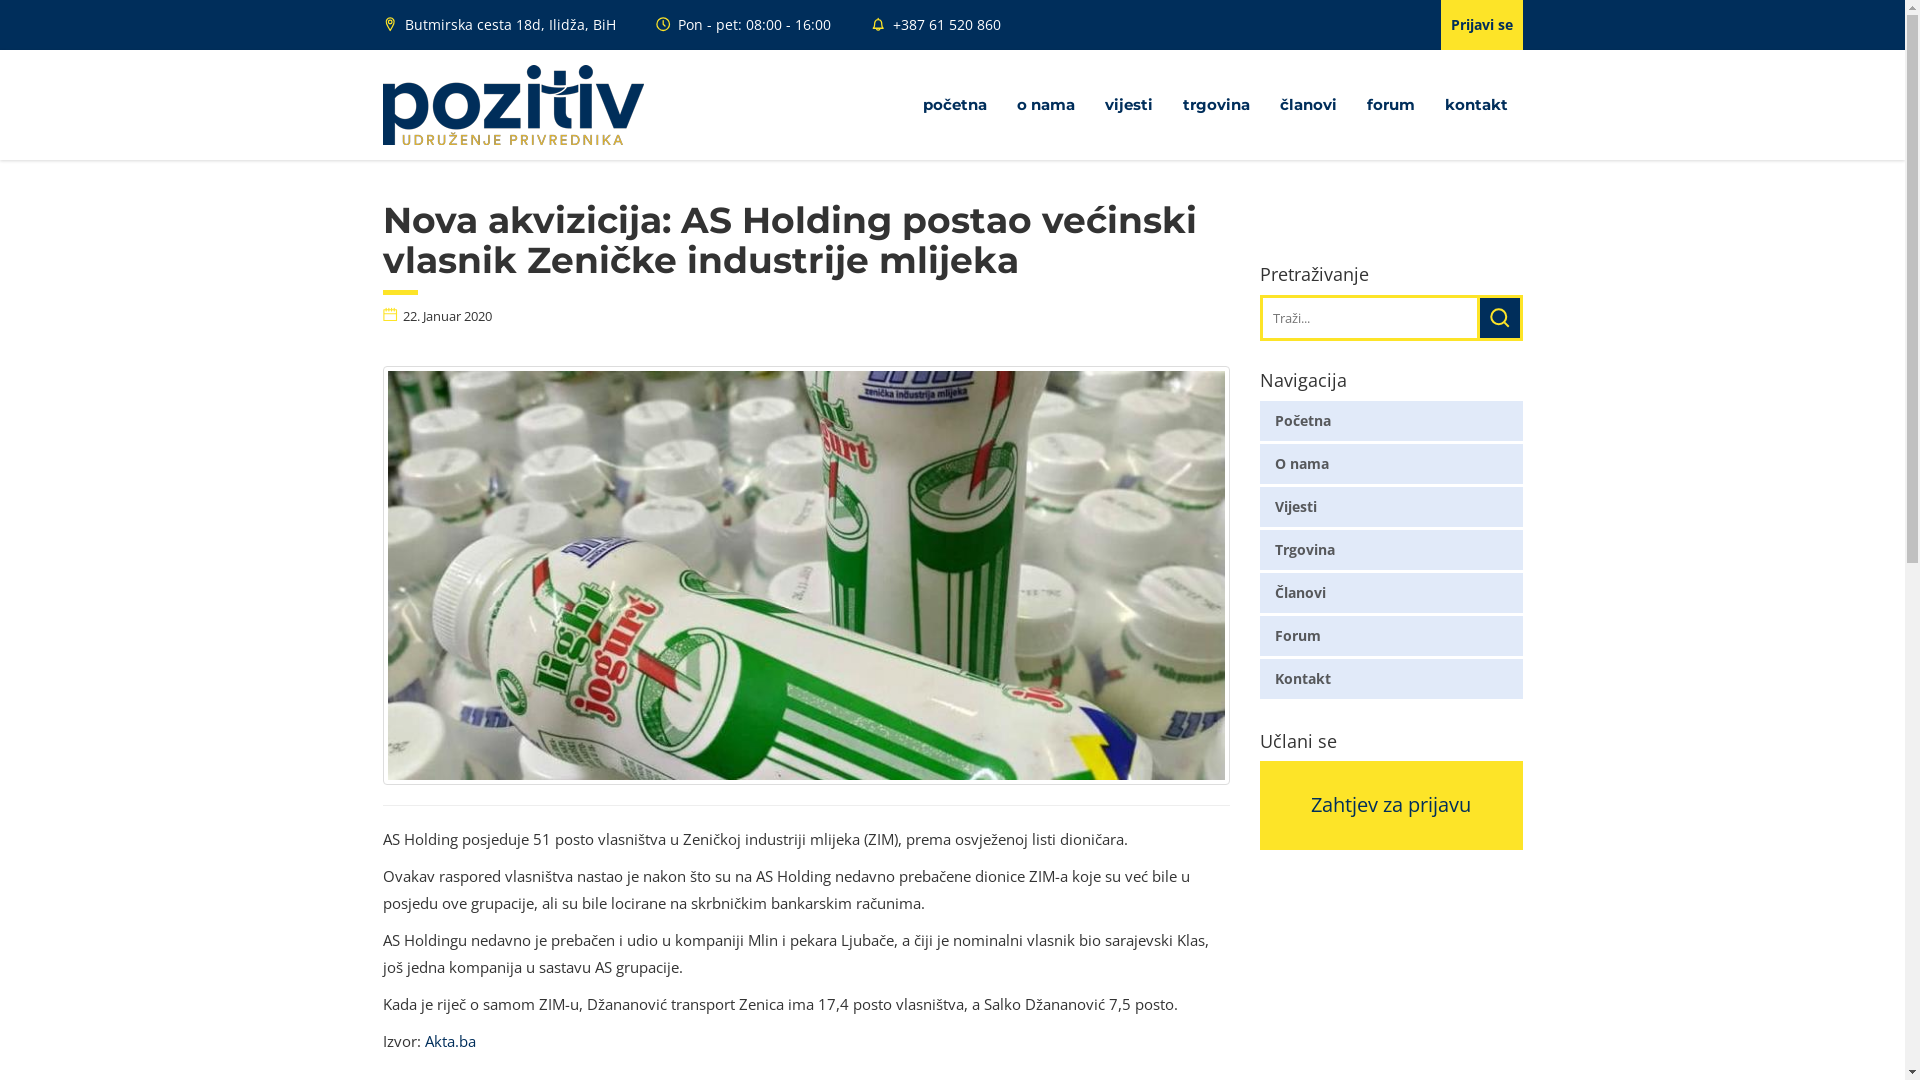 The height and width of the screenshot is (1080, 1920). What do you see at coordinates (1476, 105) in the screenshot?
I see `kontakt` at bounding box center [1476, 105].